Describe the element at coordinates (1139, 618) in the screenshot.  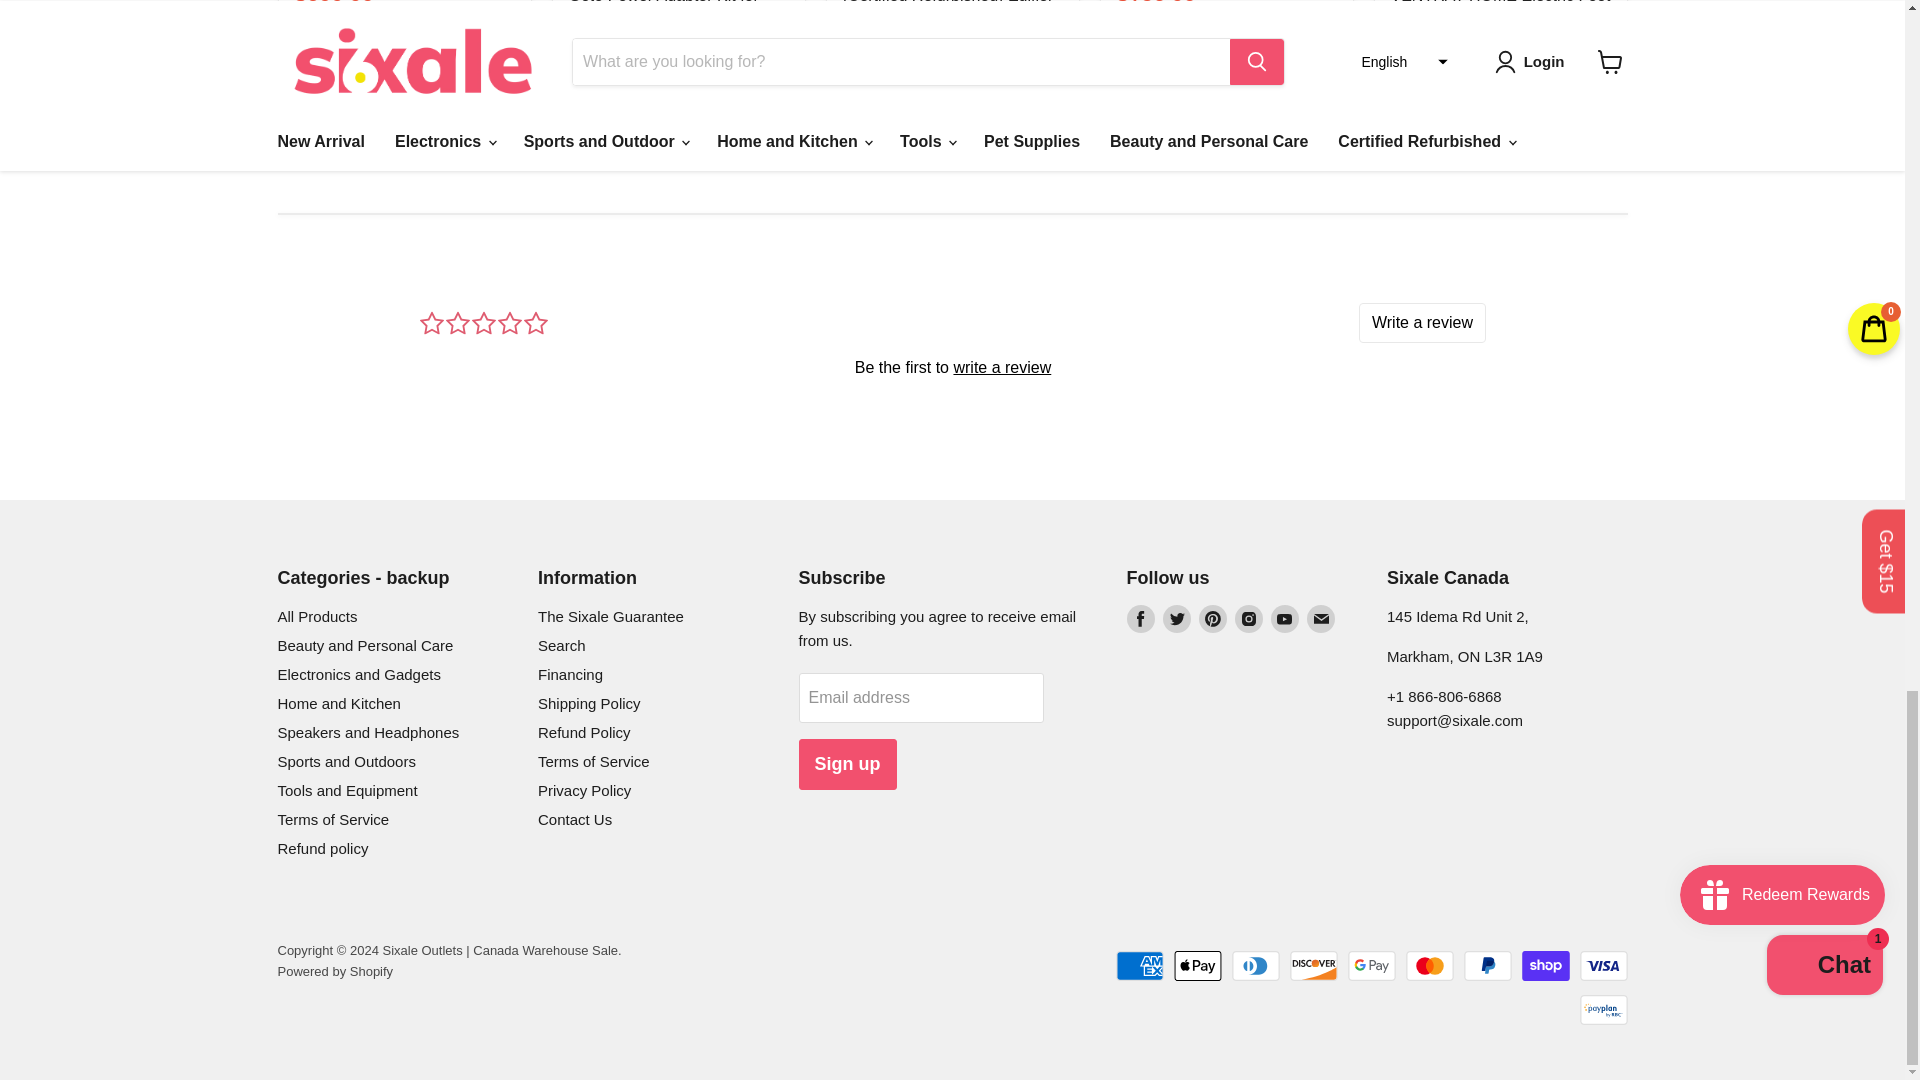
I see `Facebook` at that location.